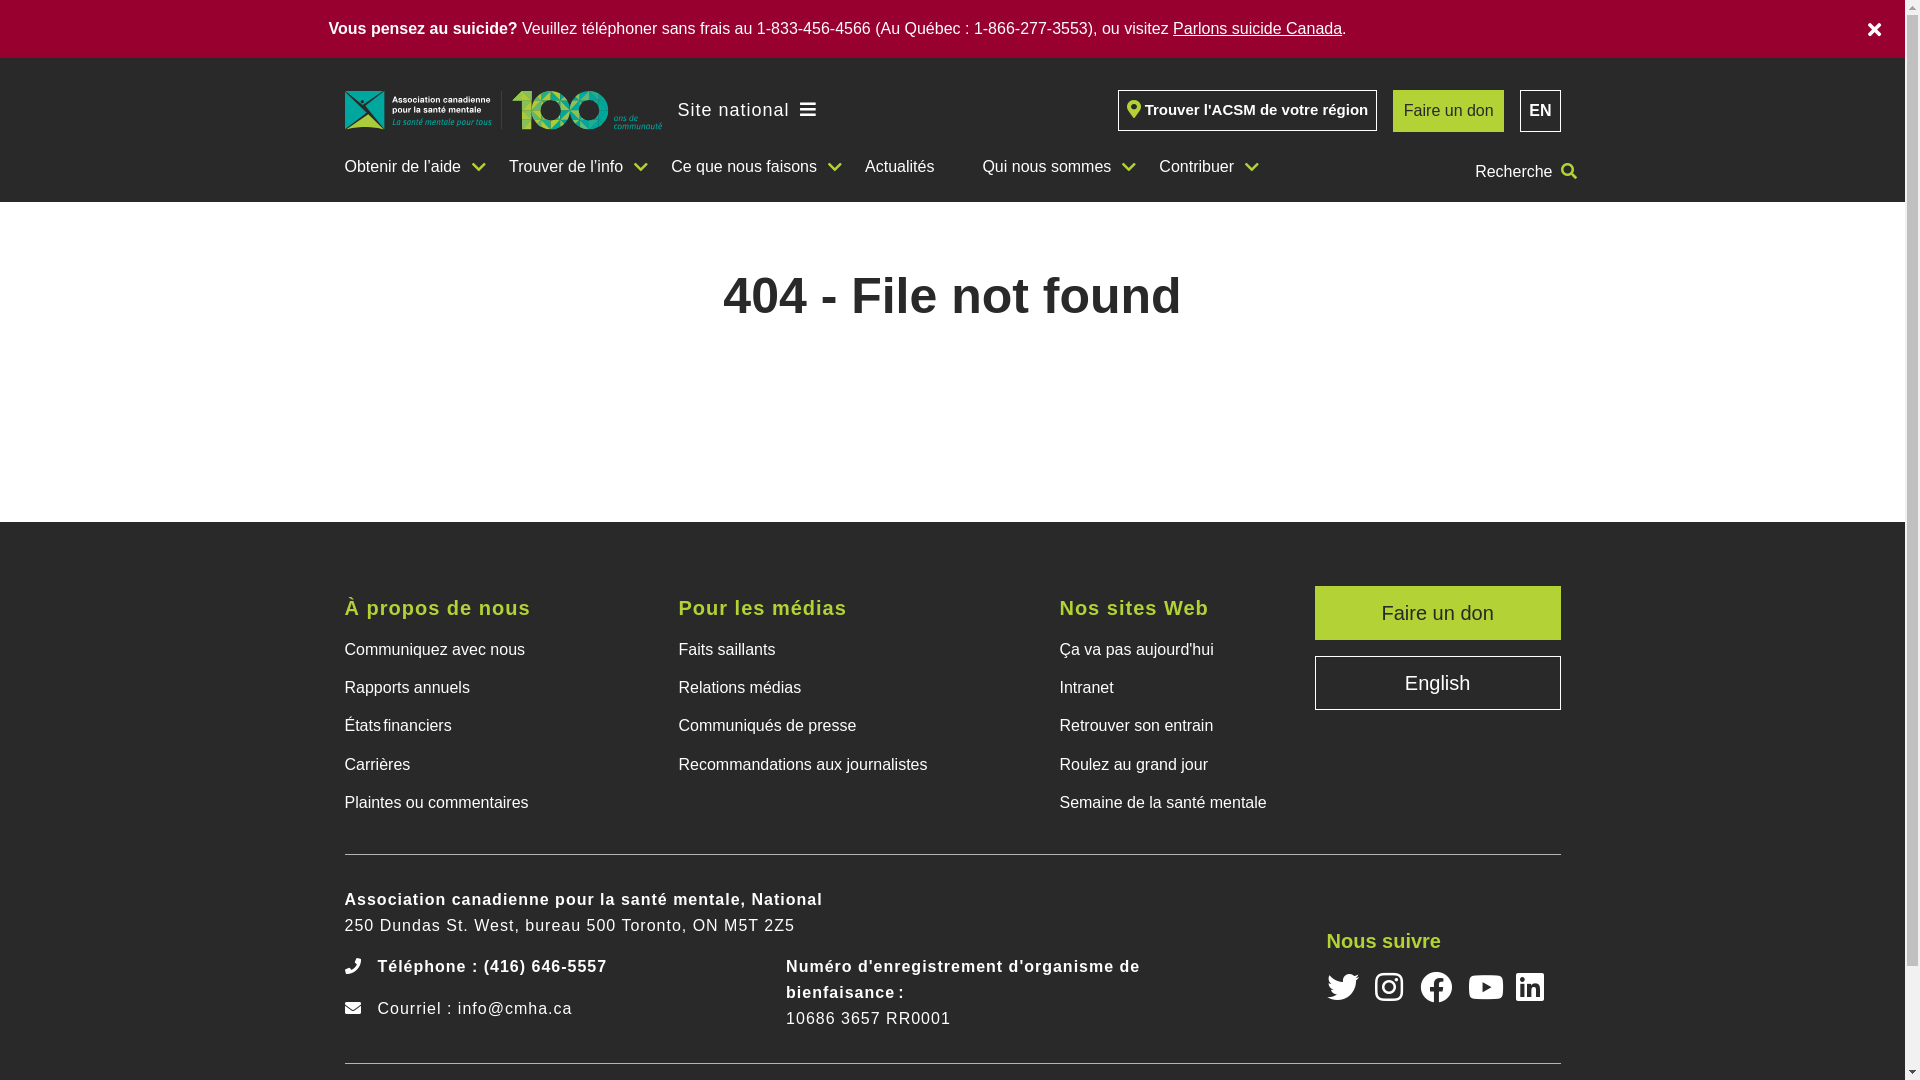  What do you see at coordinates (1438, 683) in the screenshot?
I see `English` at bounding box center [1438, 683].